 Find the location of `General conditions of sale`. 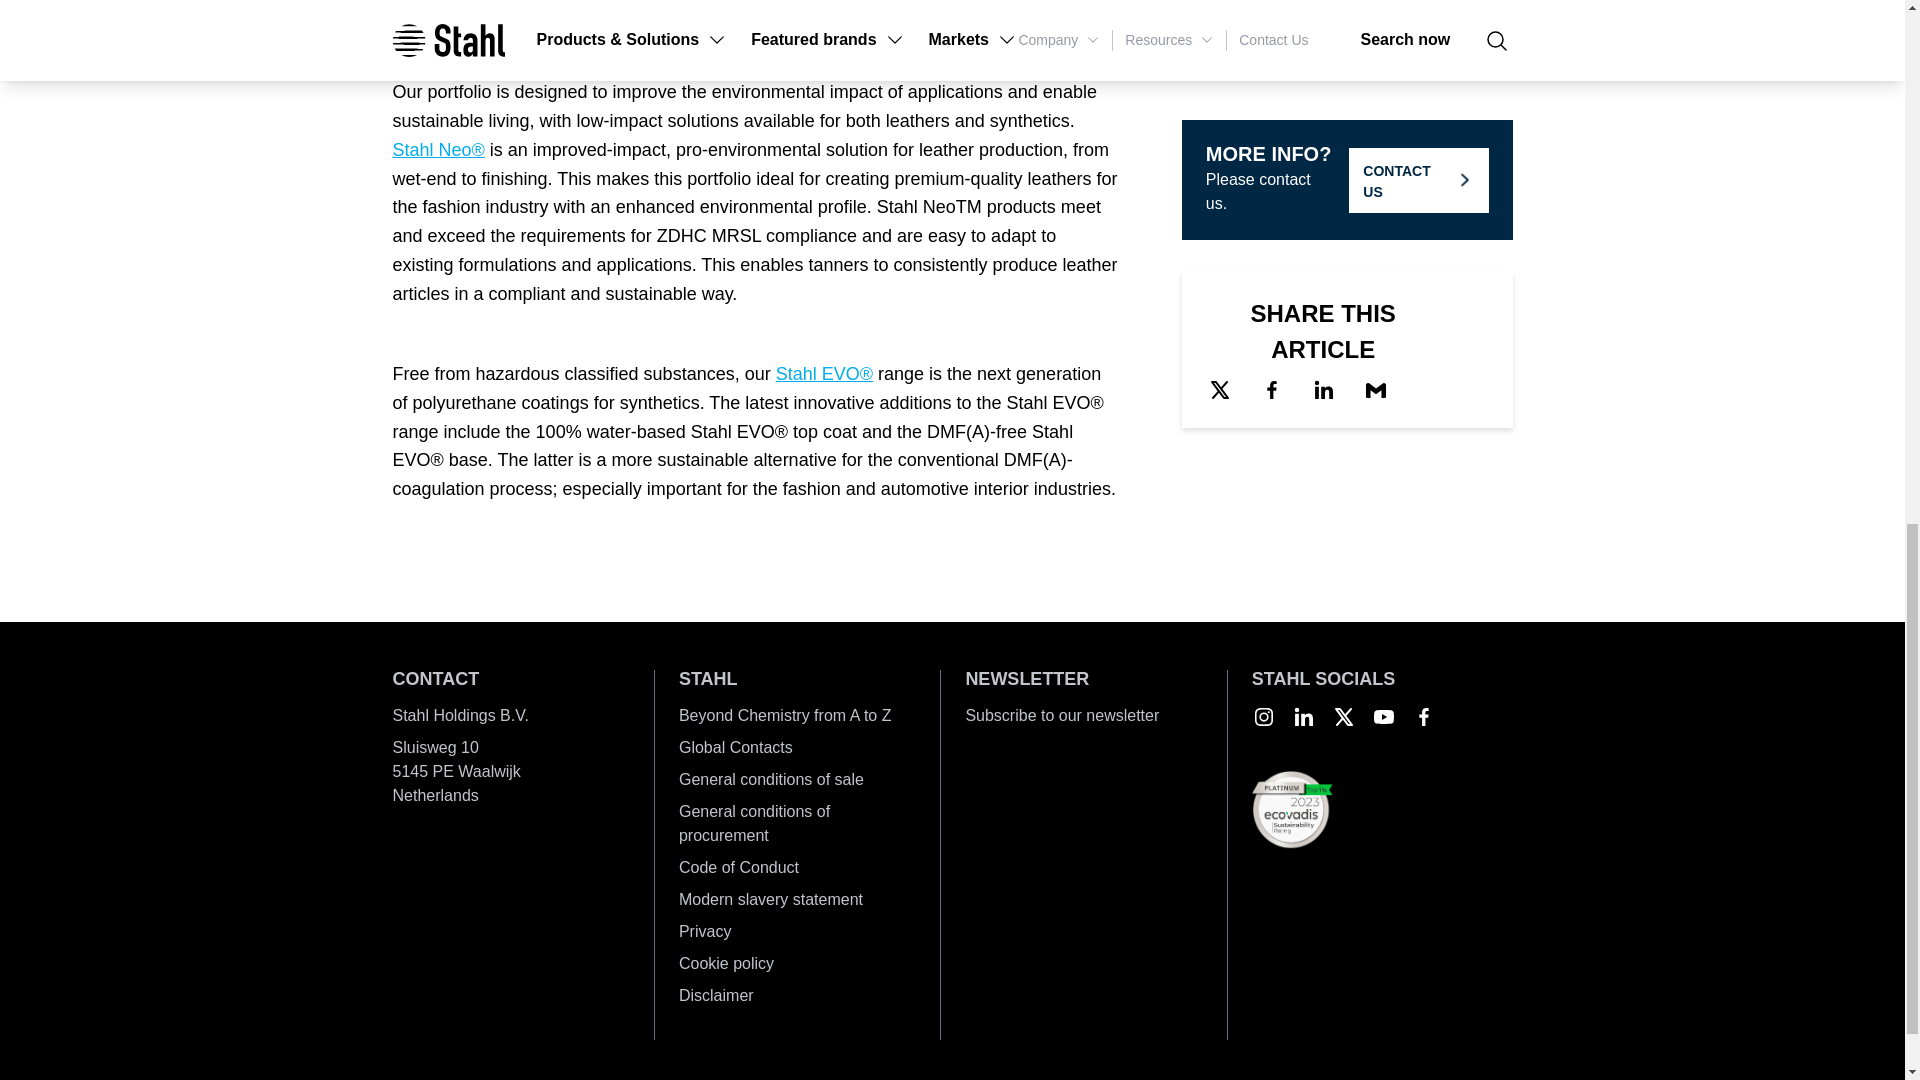

General conditions of sale is located at coordinates (797, 779).